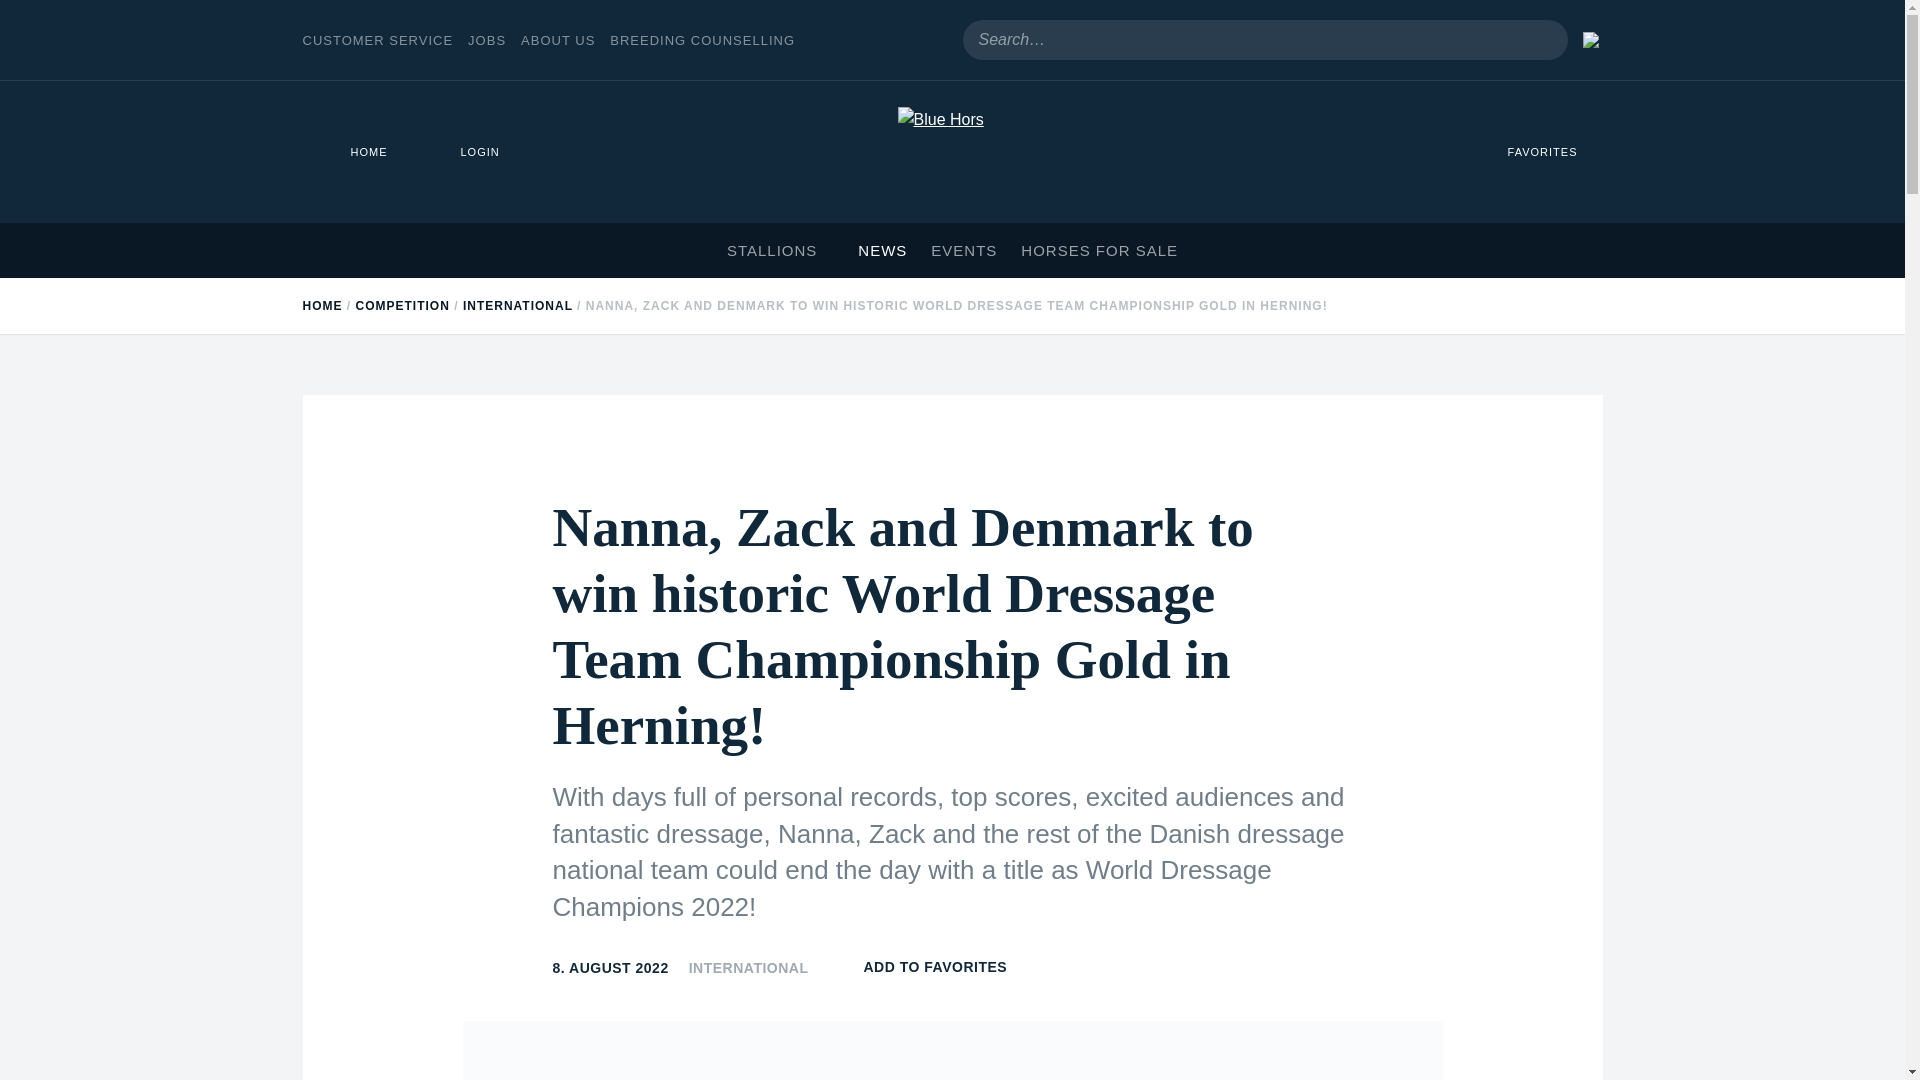  Describe the element at coordinates (487, 40) in the screenshot. I see `JOBS` at that location.